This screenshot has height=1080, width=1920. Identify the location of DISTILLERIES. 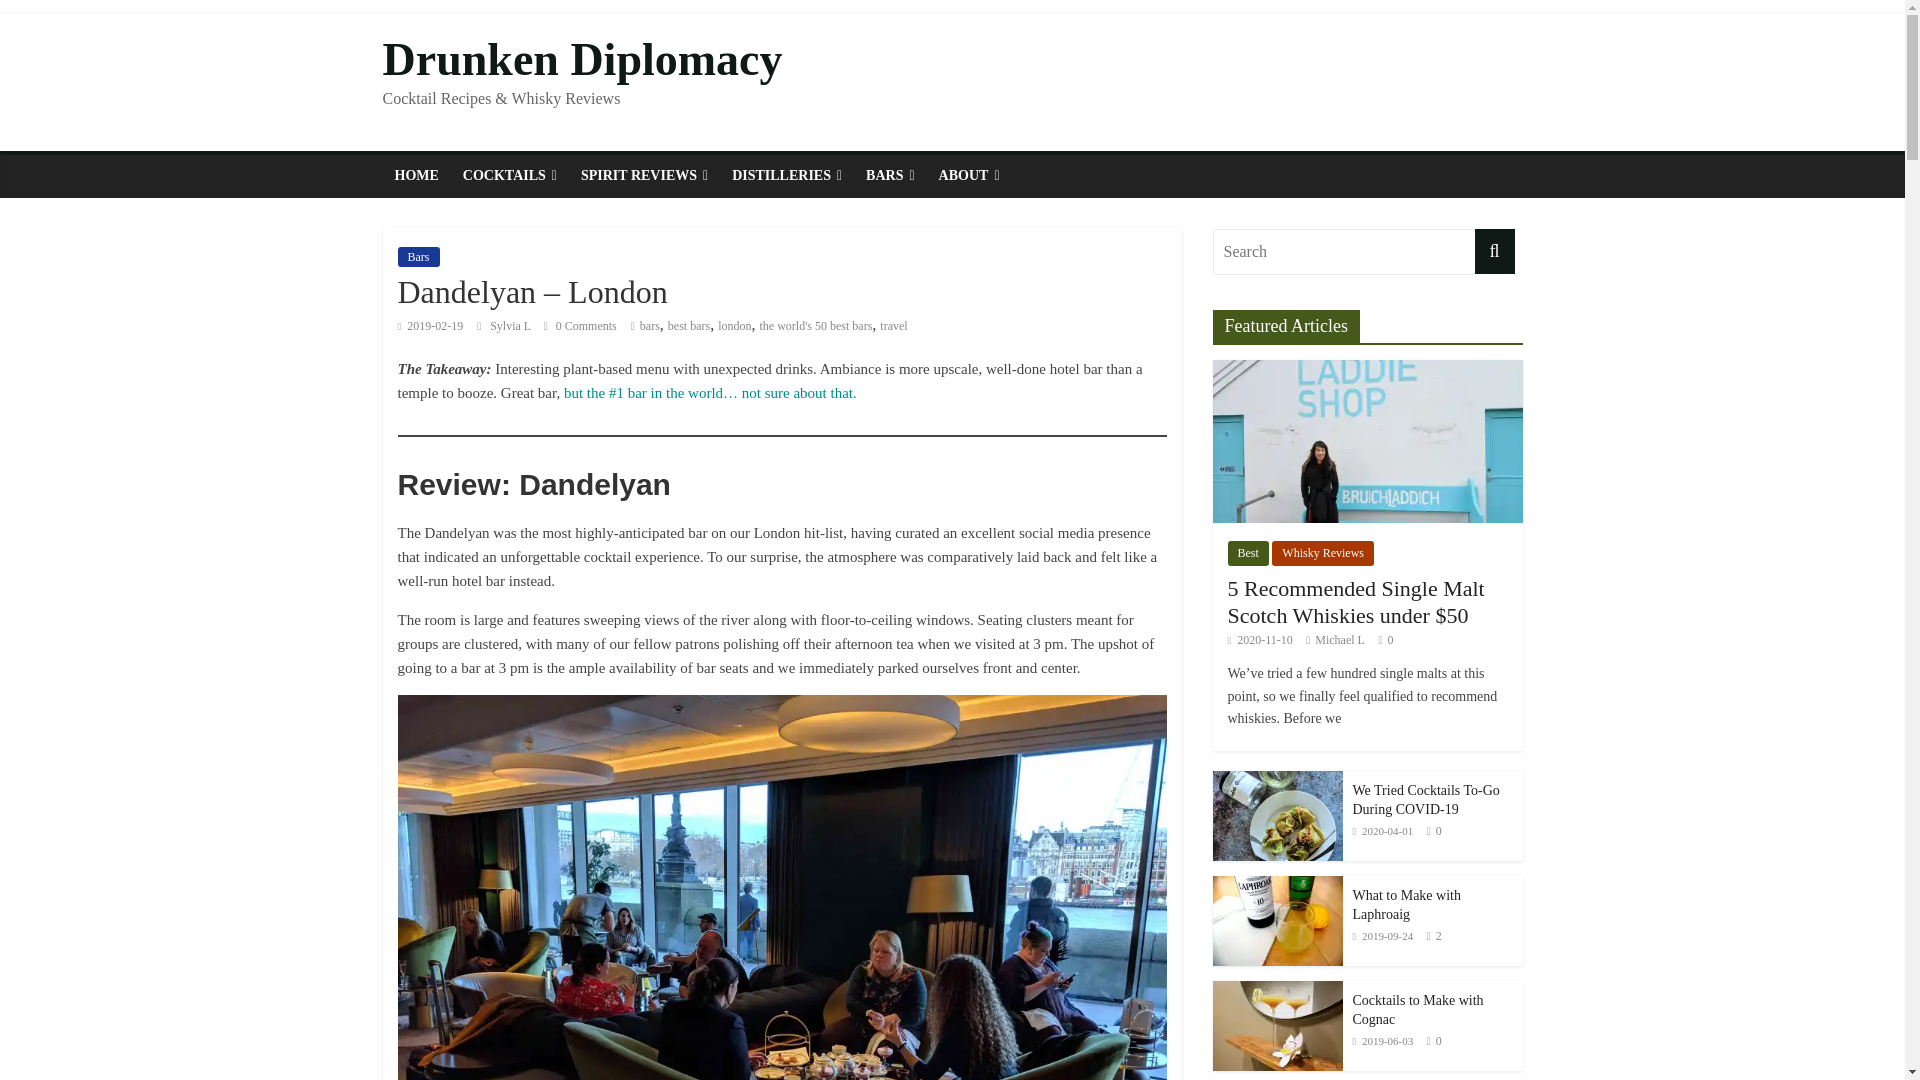
(787, 176).